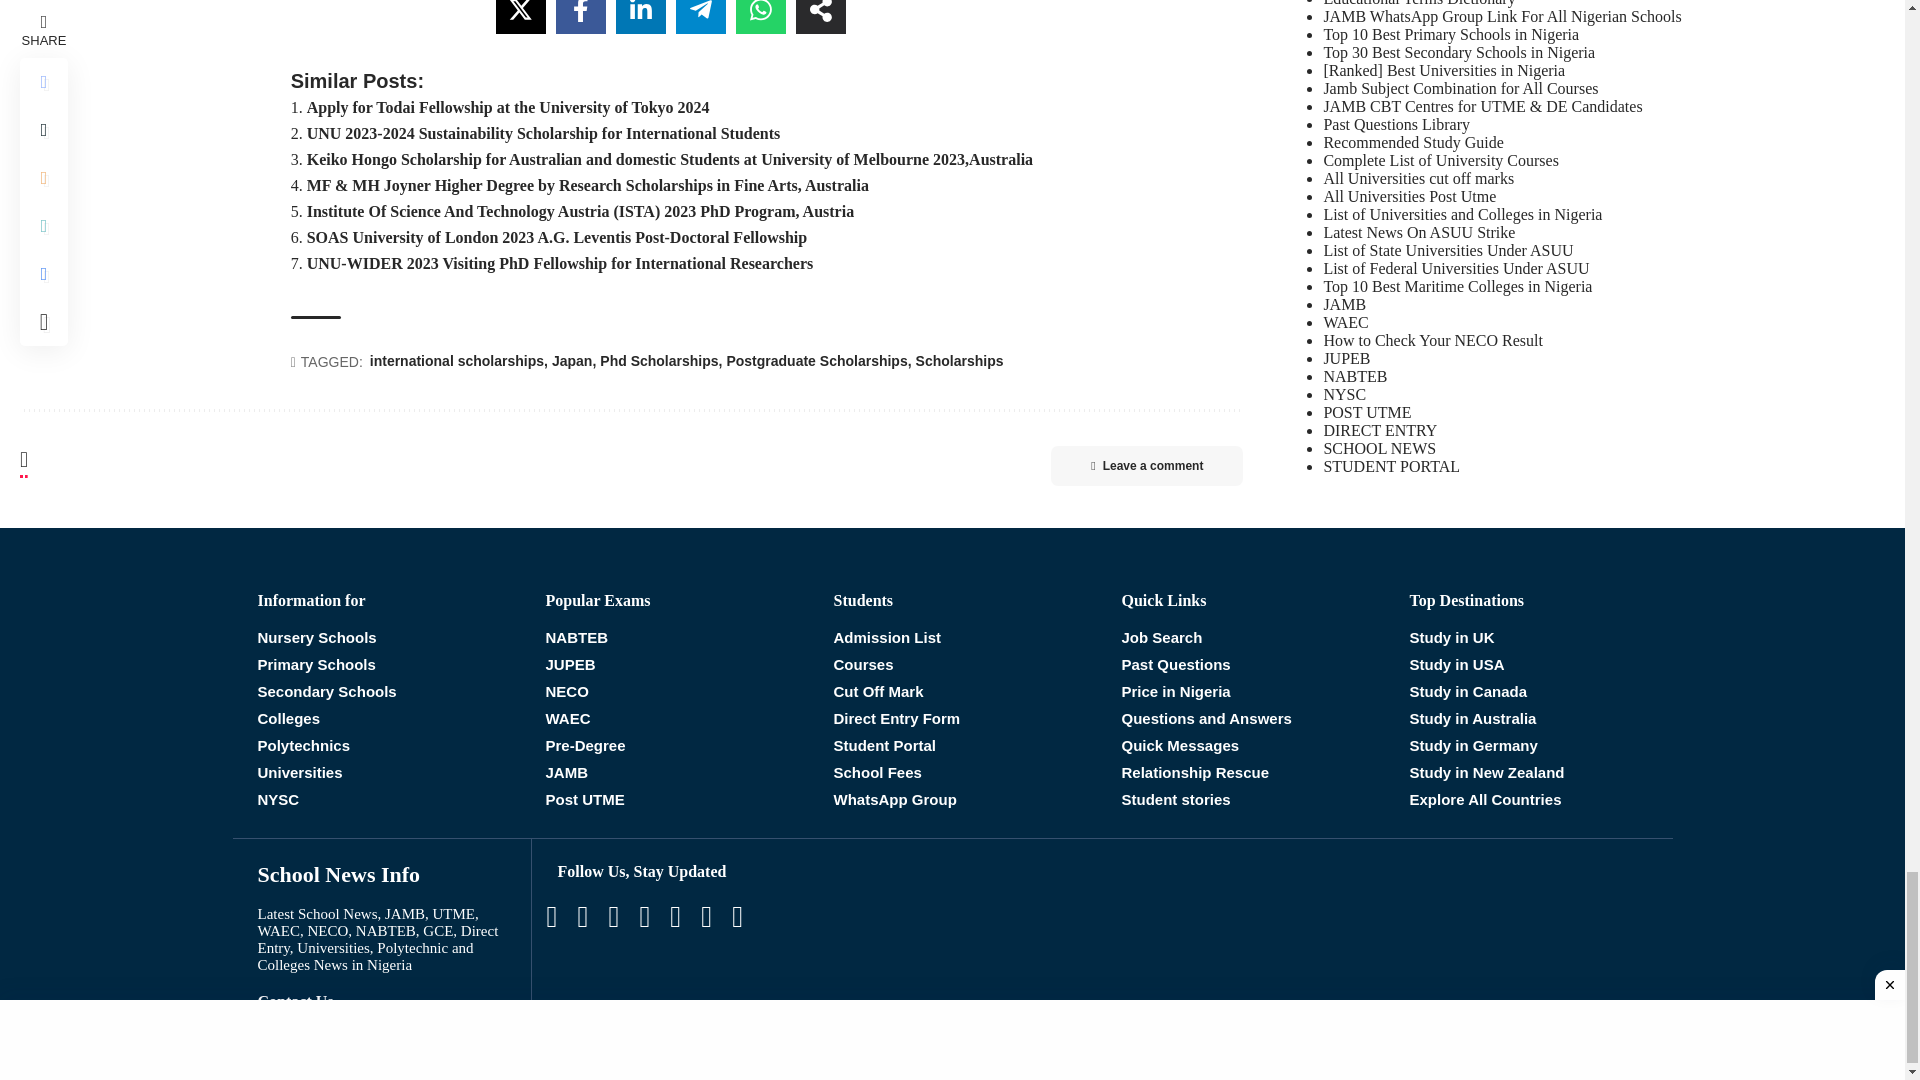 The image size is (1920, 1080). I want to click on Apply for Todai Fellowship at the University of Tokyo 2024, so click(508, 107).